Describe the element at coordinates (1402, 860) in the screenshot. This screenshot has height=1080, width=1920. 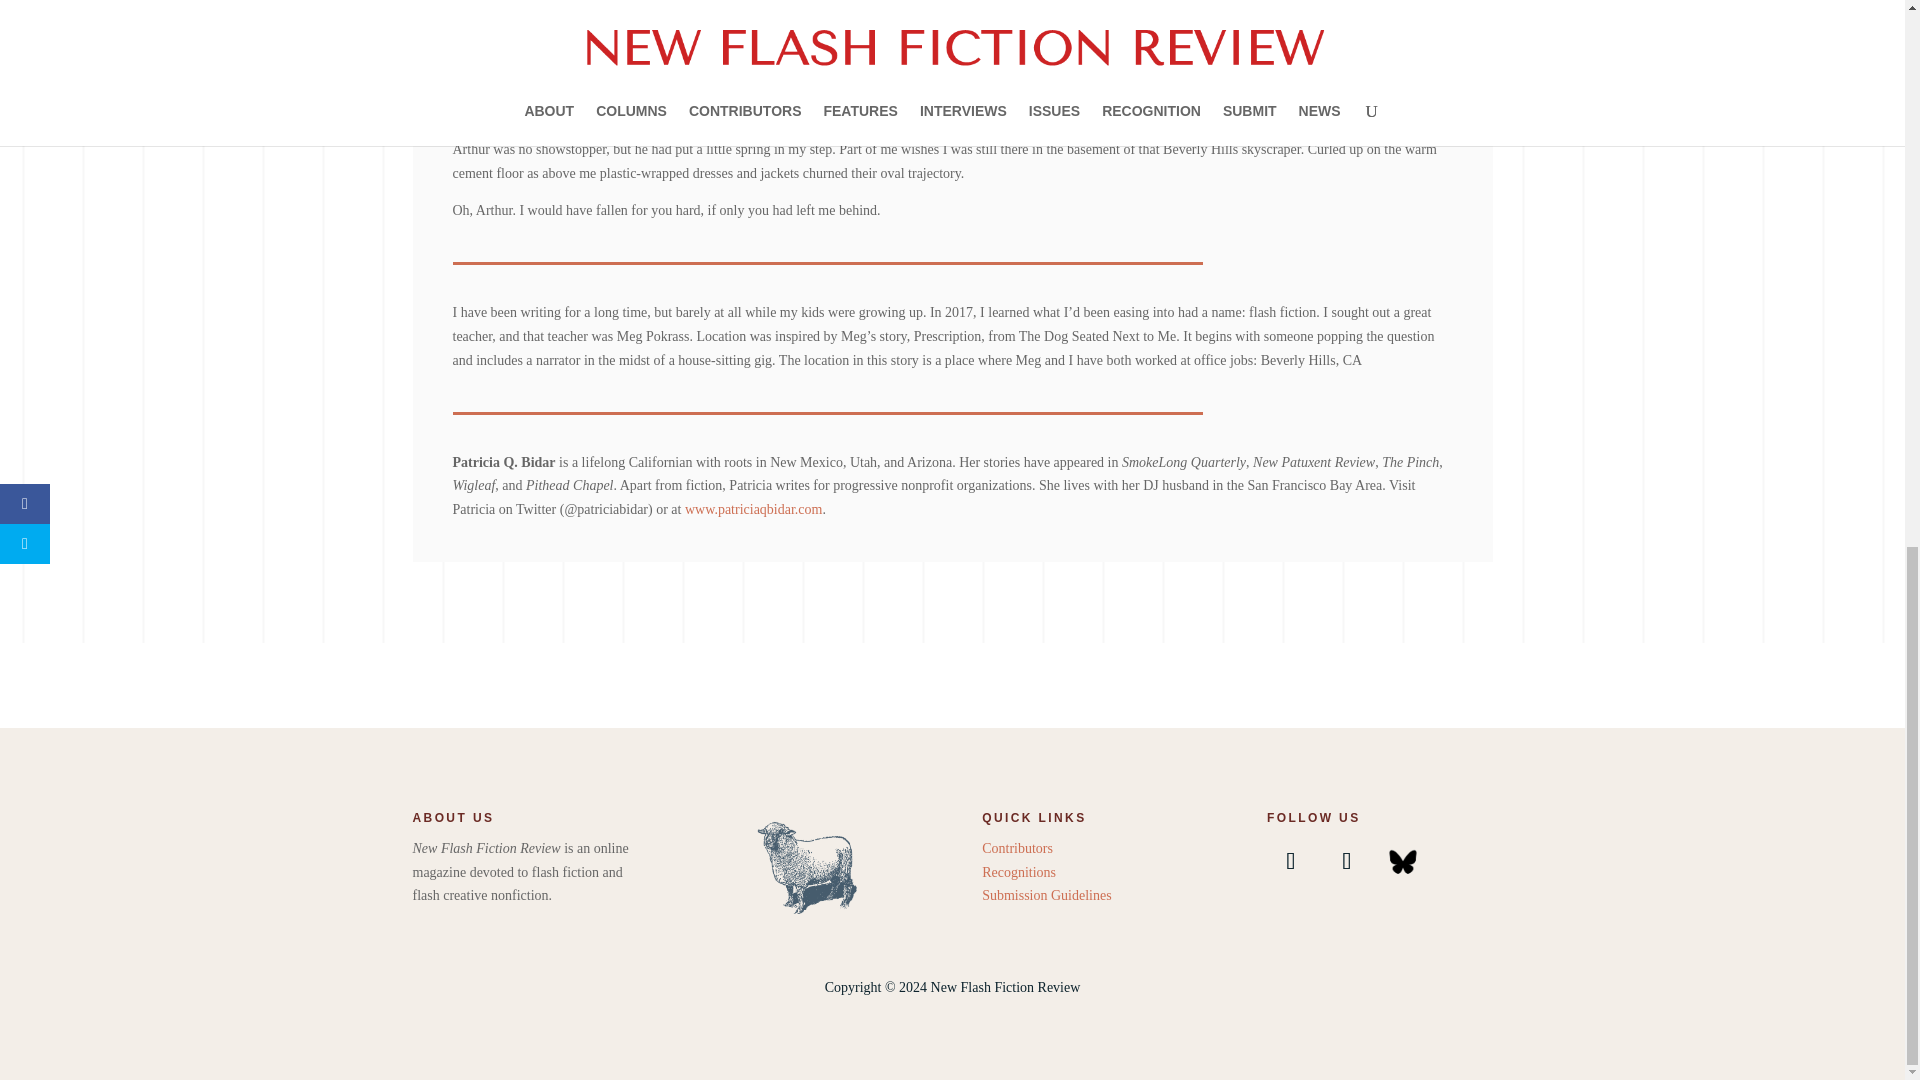
I see `Follow on RSS` at that location.